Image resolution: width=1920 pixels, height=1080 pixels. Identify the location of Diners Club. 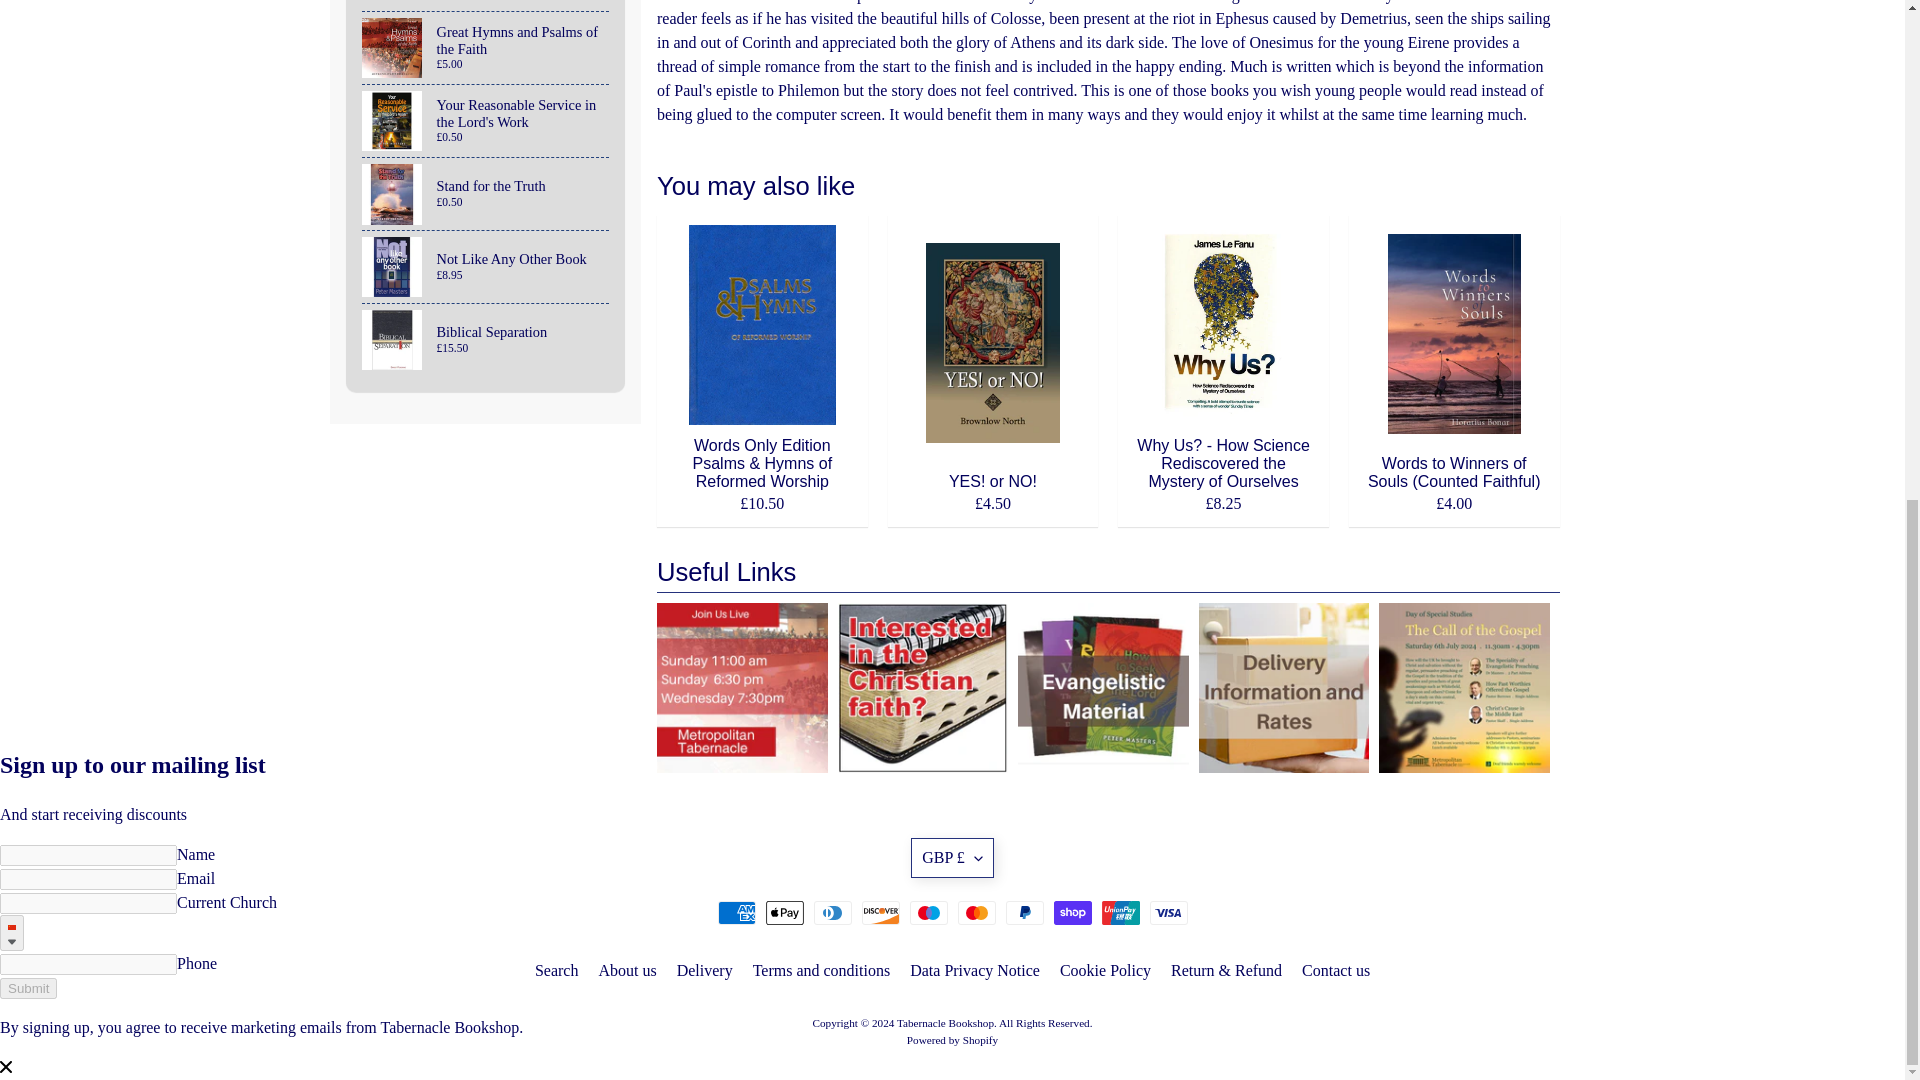
(833, 912).